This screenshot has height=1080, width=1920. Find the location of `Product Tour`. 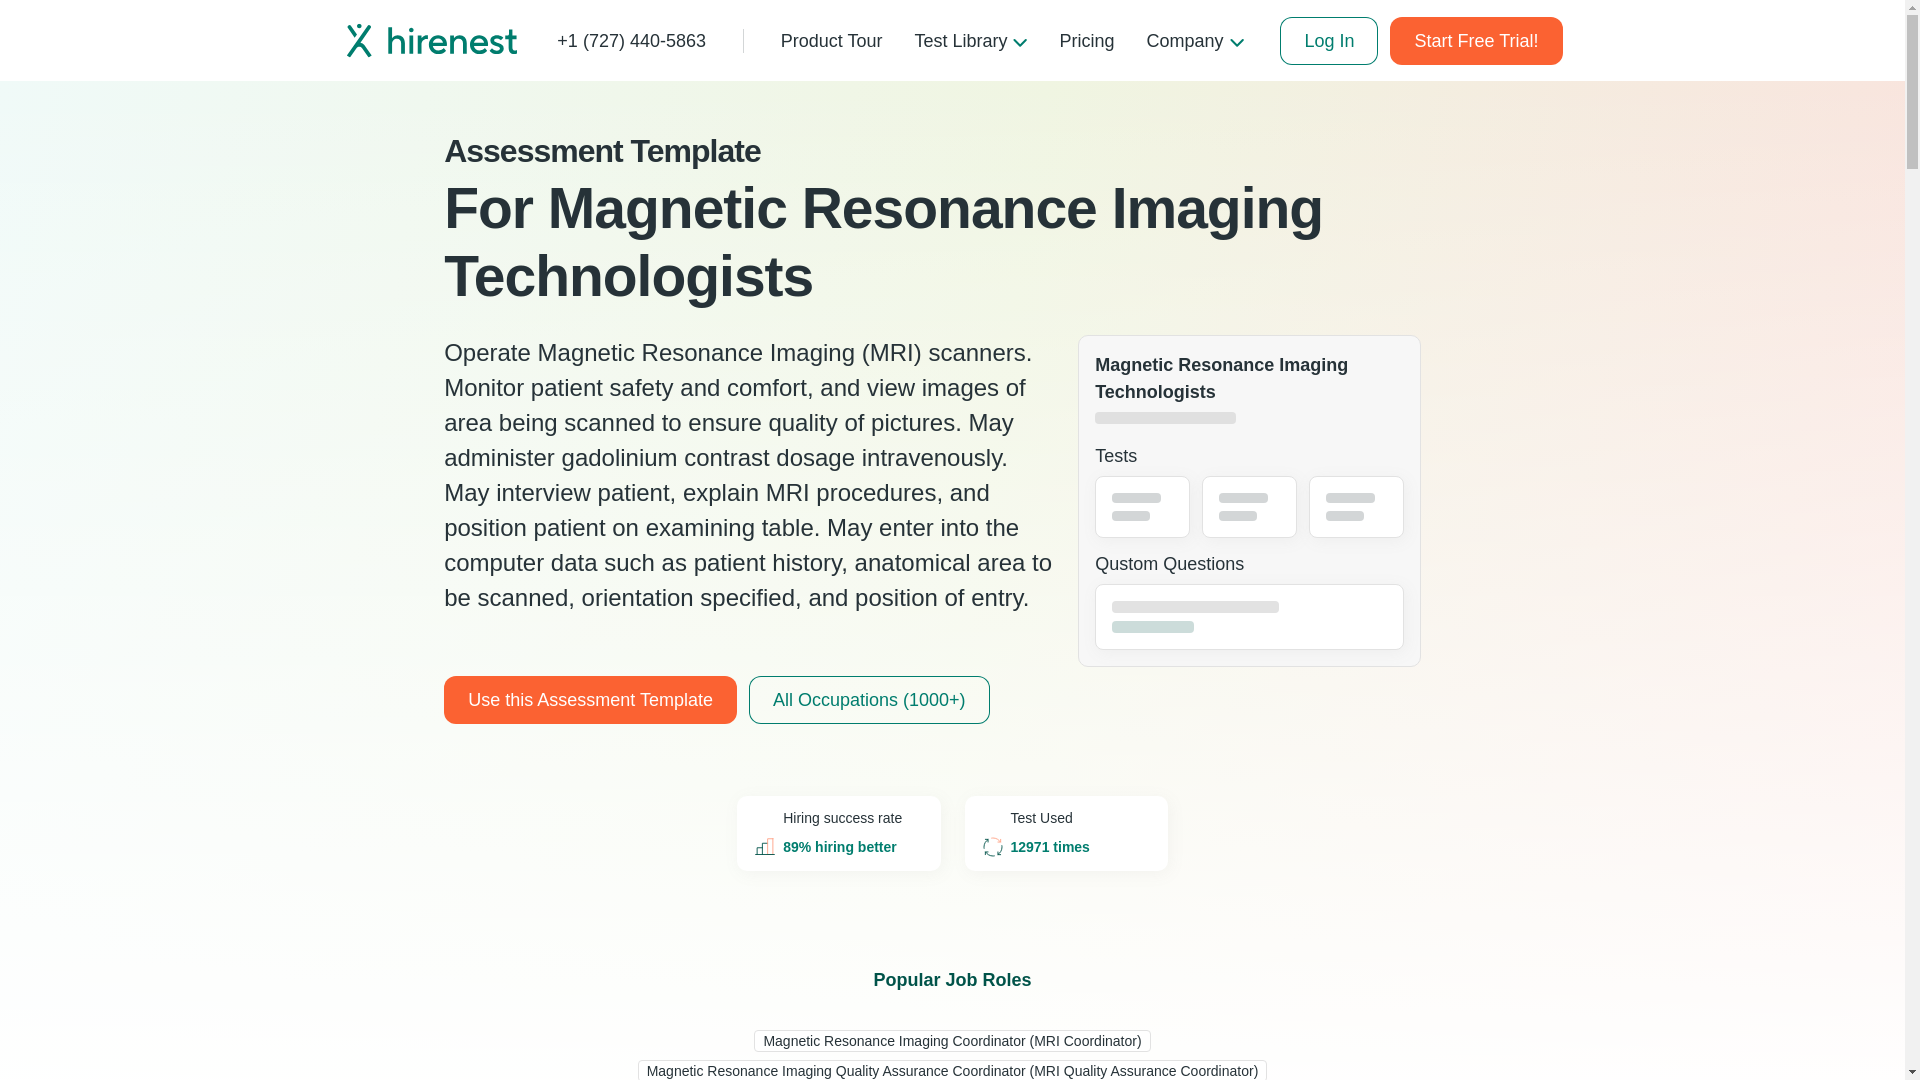

Product Tour is located at coordinates (831, 40).